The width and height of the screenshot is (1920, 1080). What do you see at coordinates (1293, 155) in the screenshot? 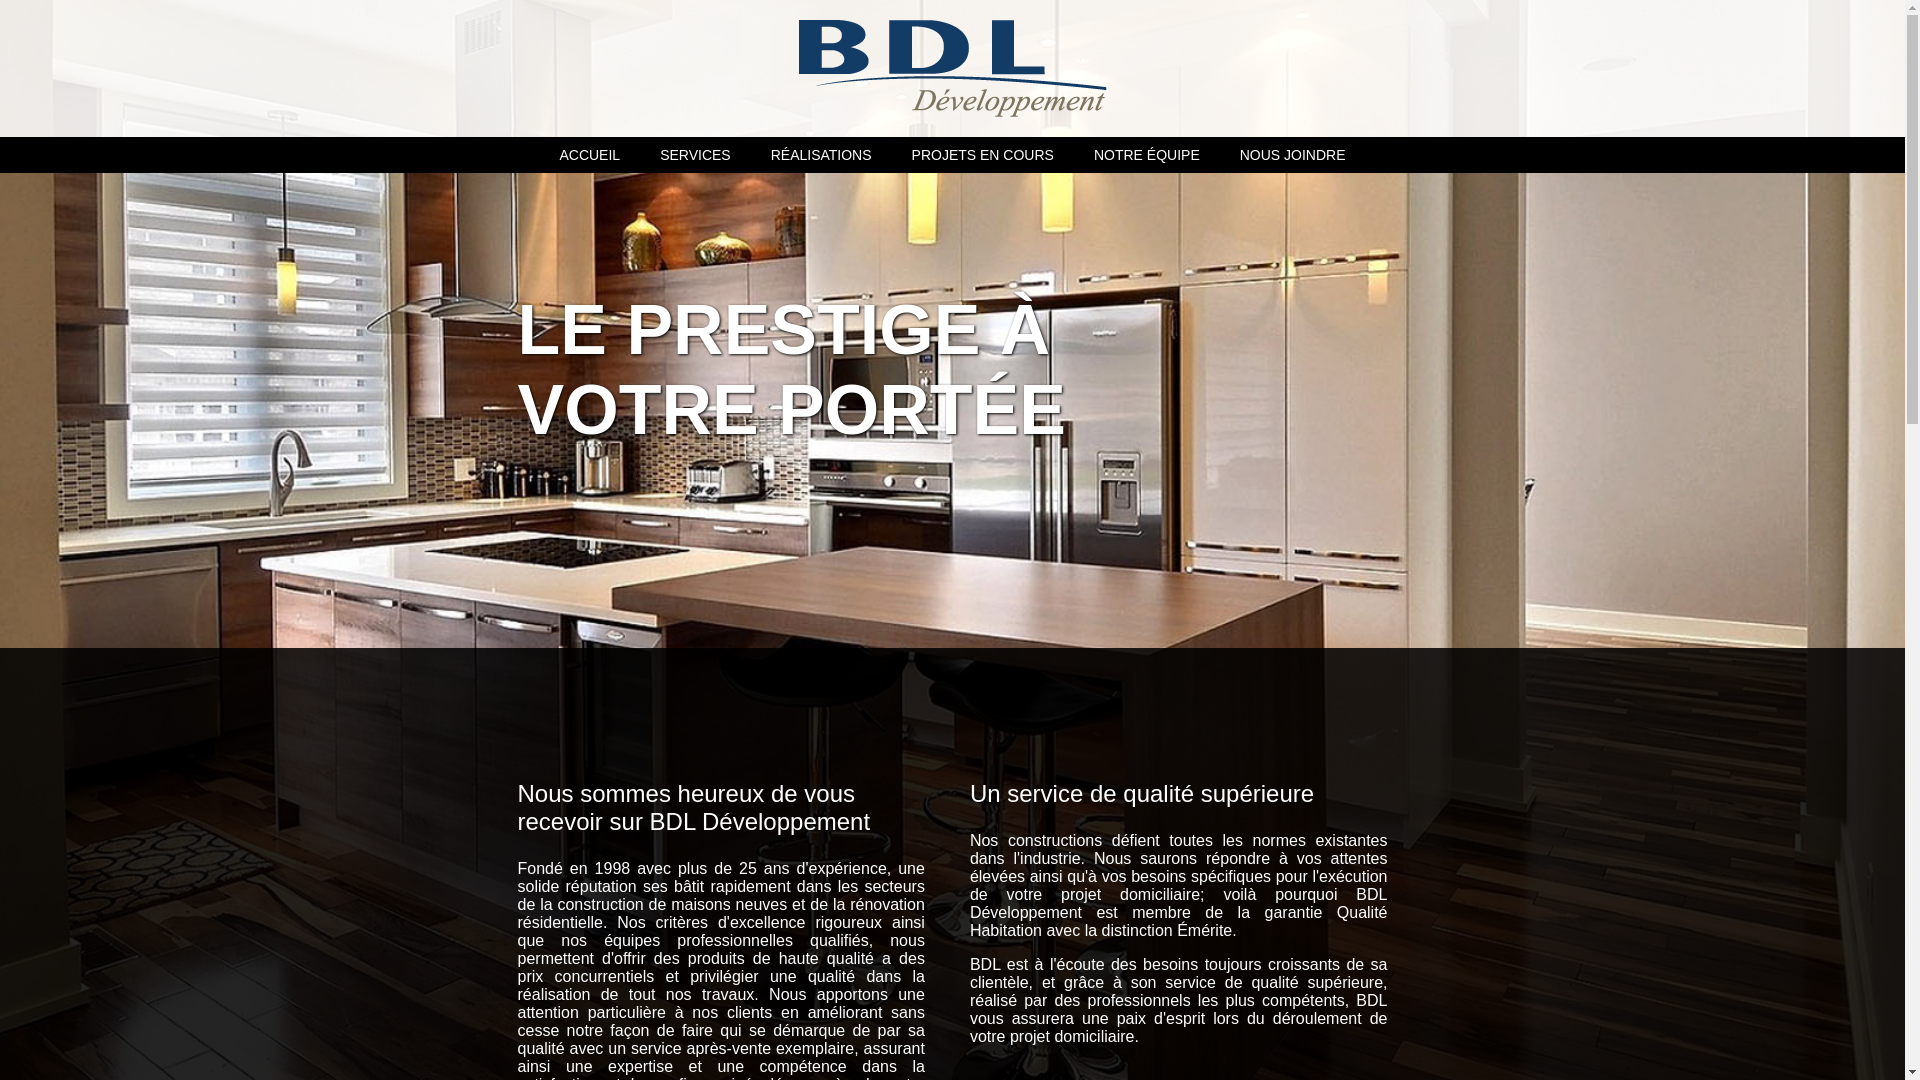
I see `NOUS JOINDRE` at bounding box center [1293, 155].